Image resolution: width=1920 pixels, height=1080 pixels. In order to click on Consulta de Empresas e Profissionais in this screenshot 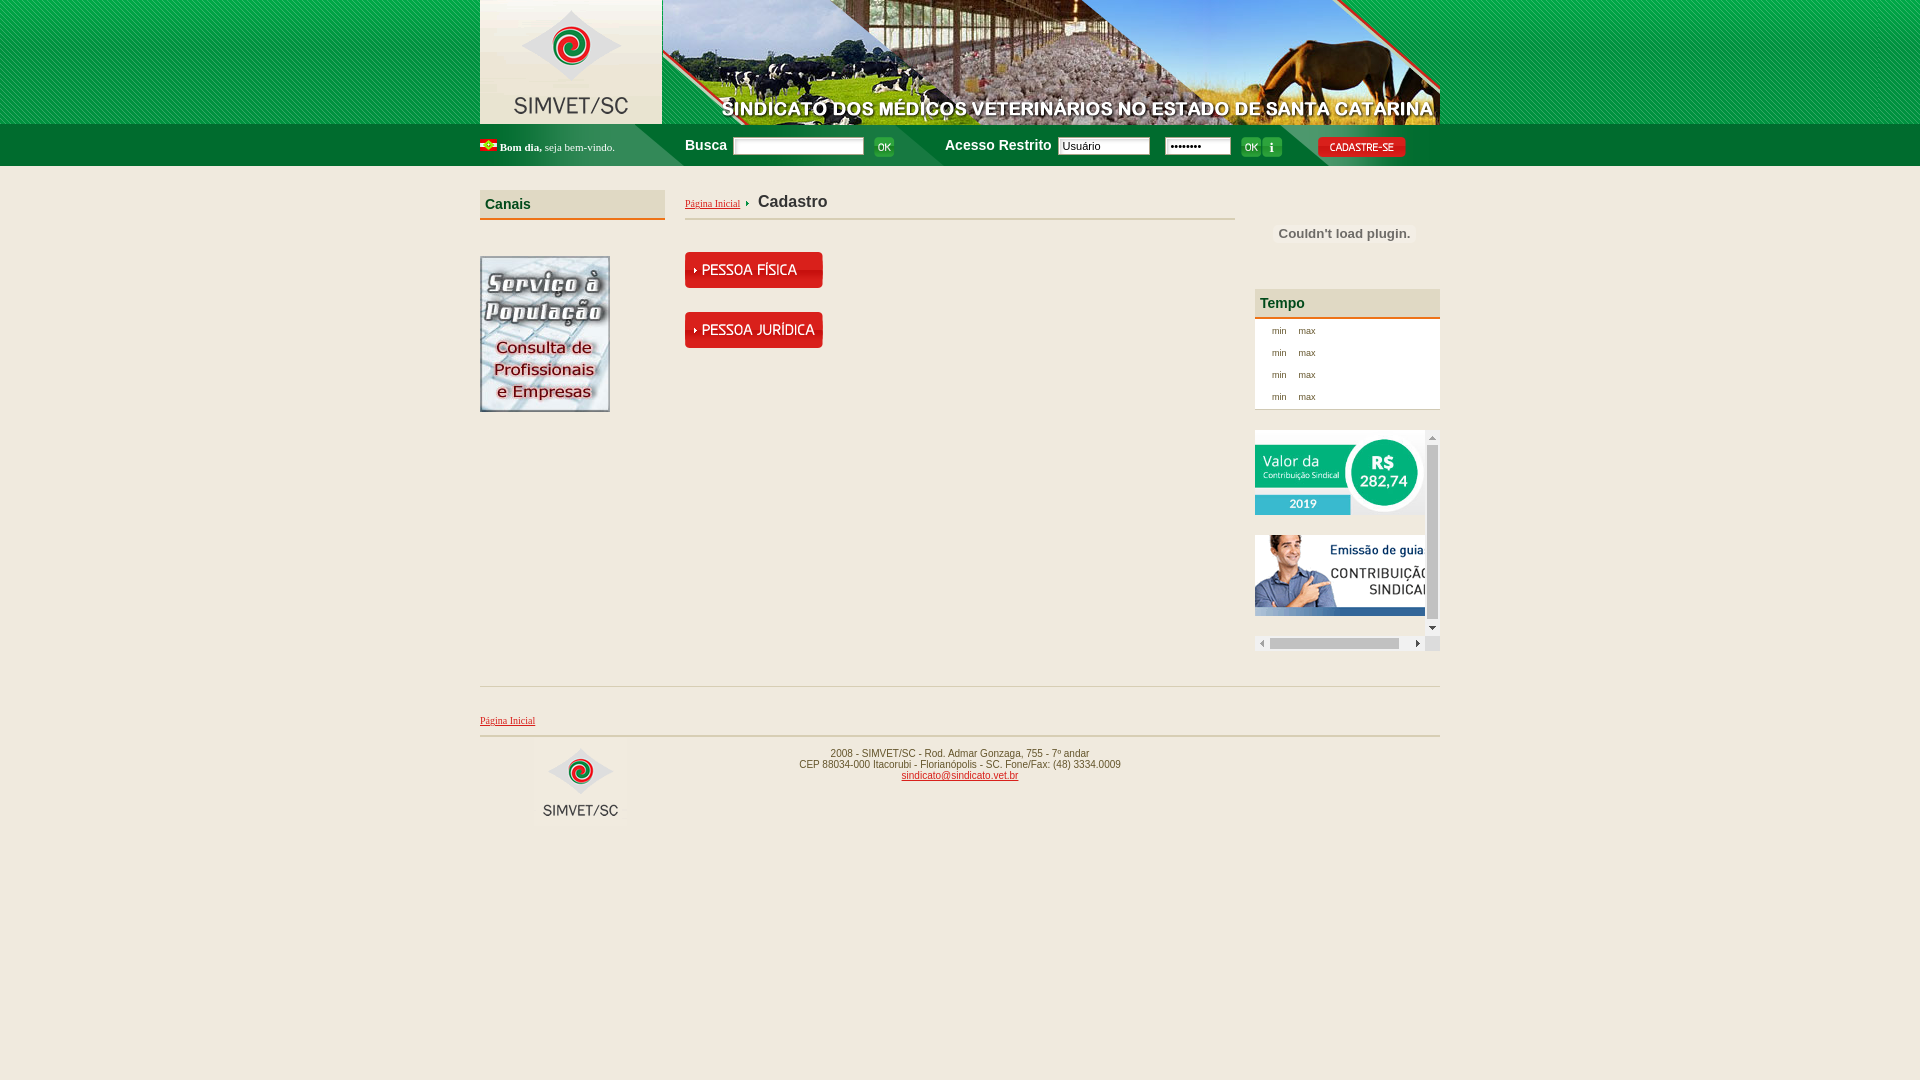, I will do `click(545, 408)`.